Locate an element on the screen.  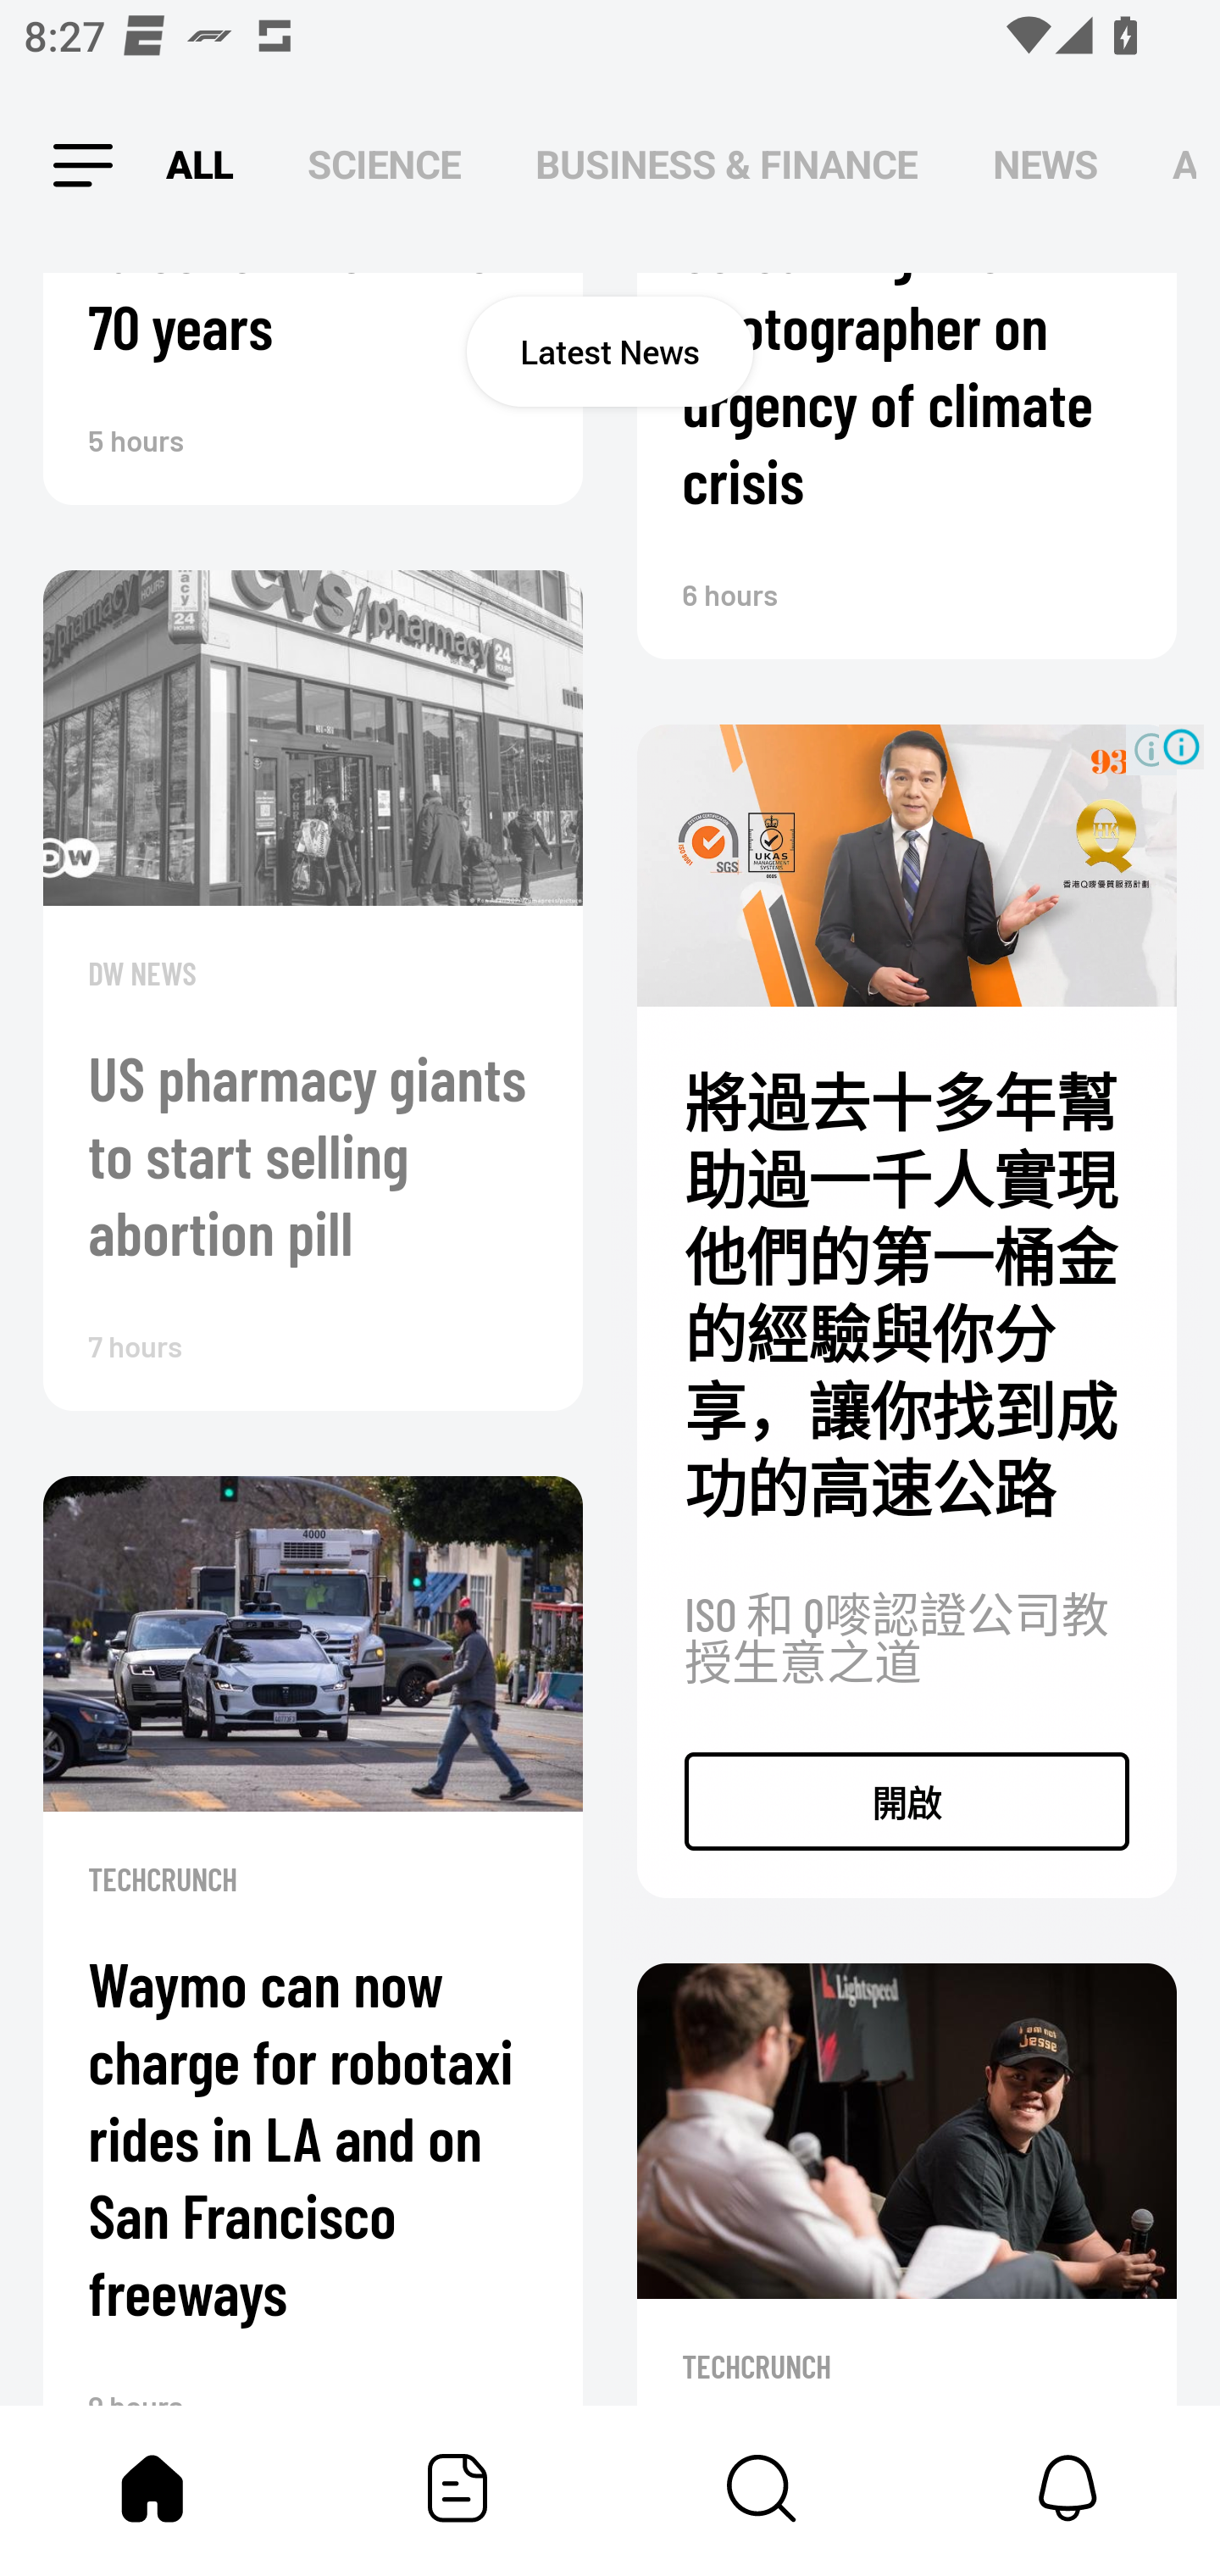
Notifications is located at coordinates (1067, 2488).